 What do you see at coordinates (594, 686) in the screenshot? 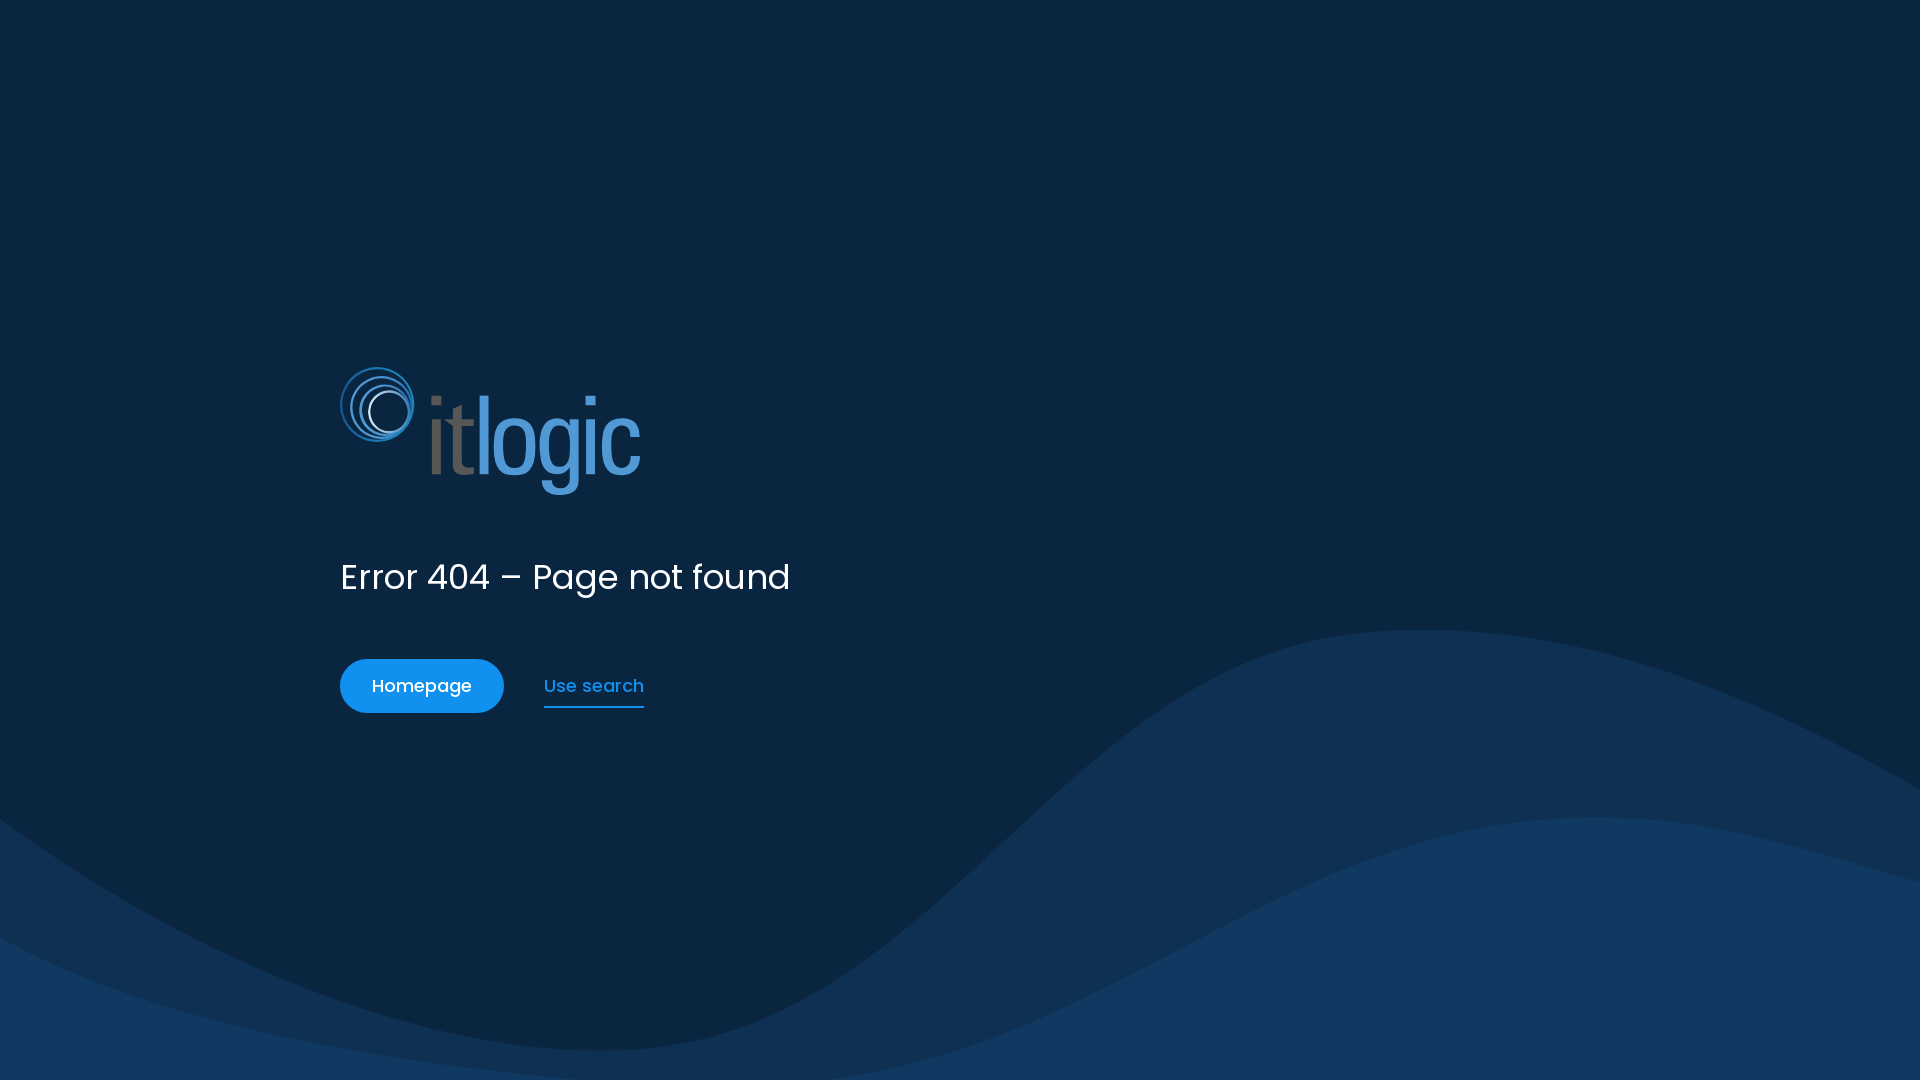
I see `Use search` at bounding box center [594, 686].